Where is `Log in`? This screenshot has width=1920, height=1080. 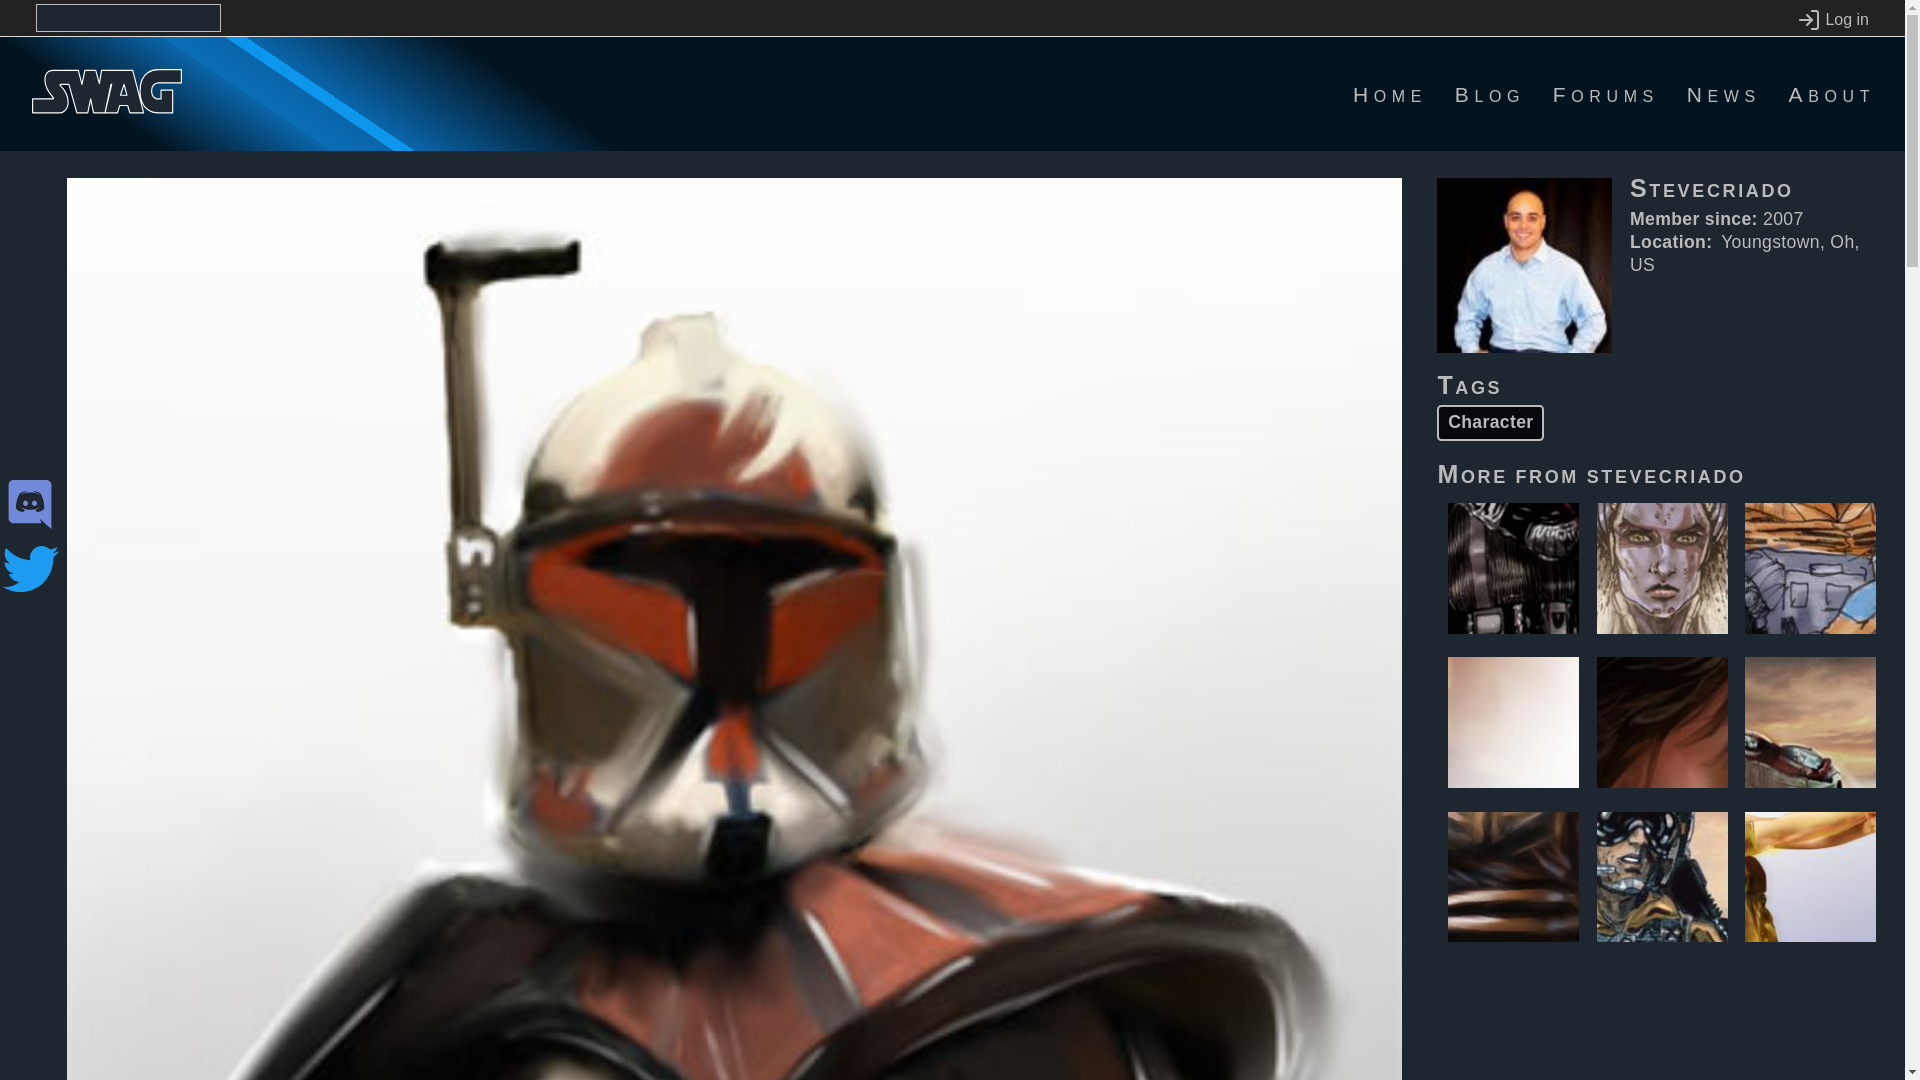
Log in is located at coordinates (1832, 20).